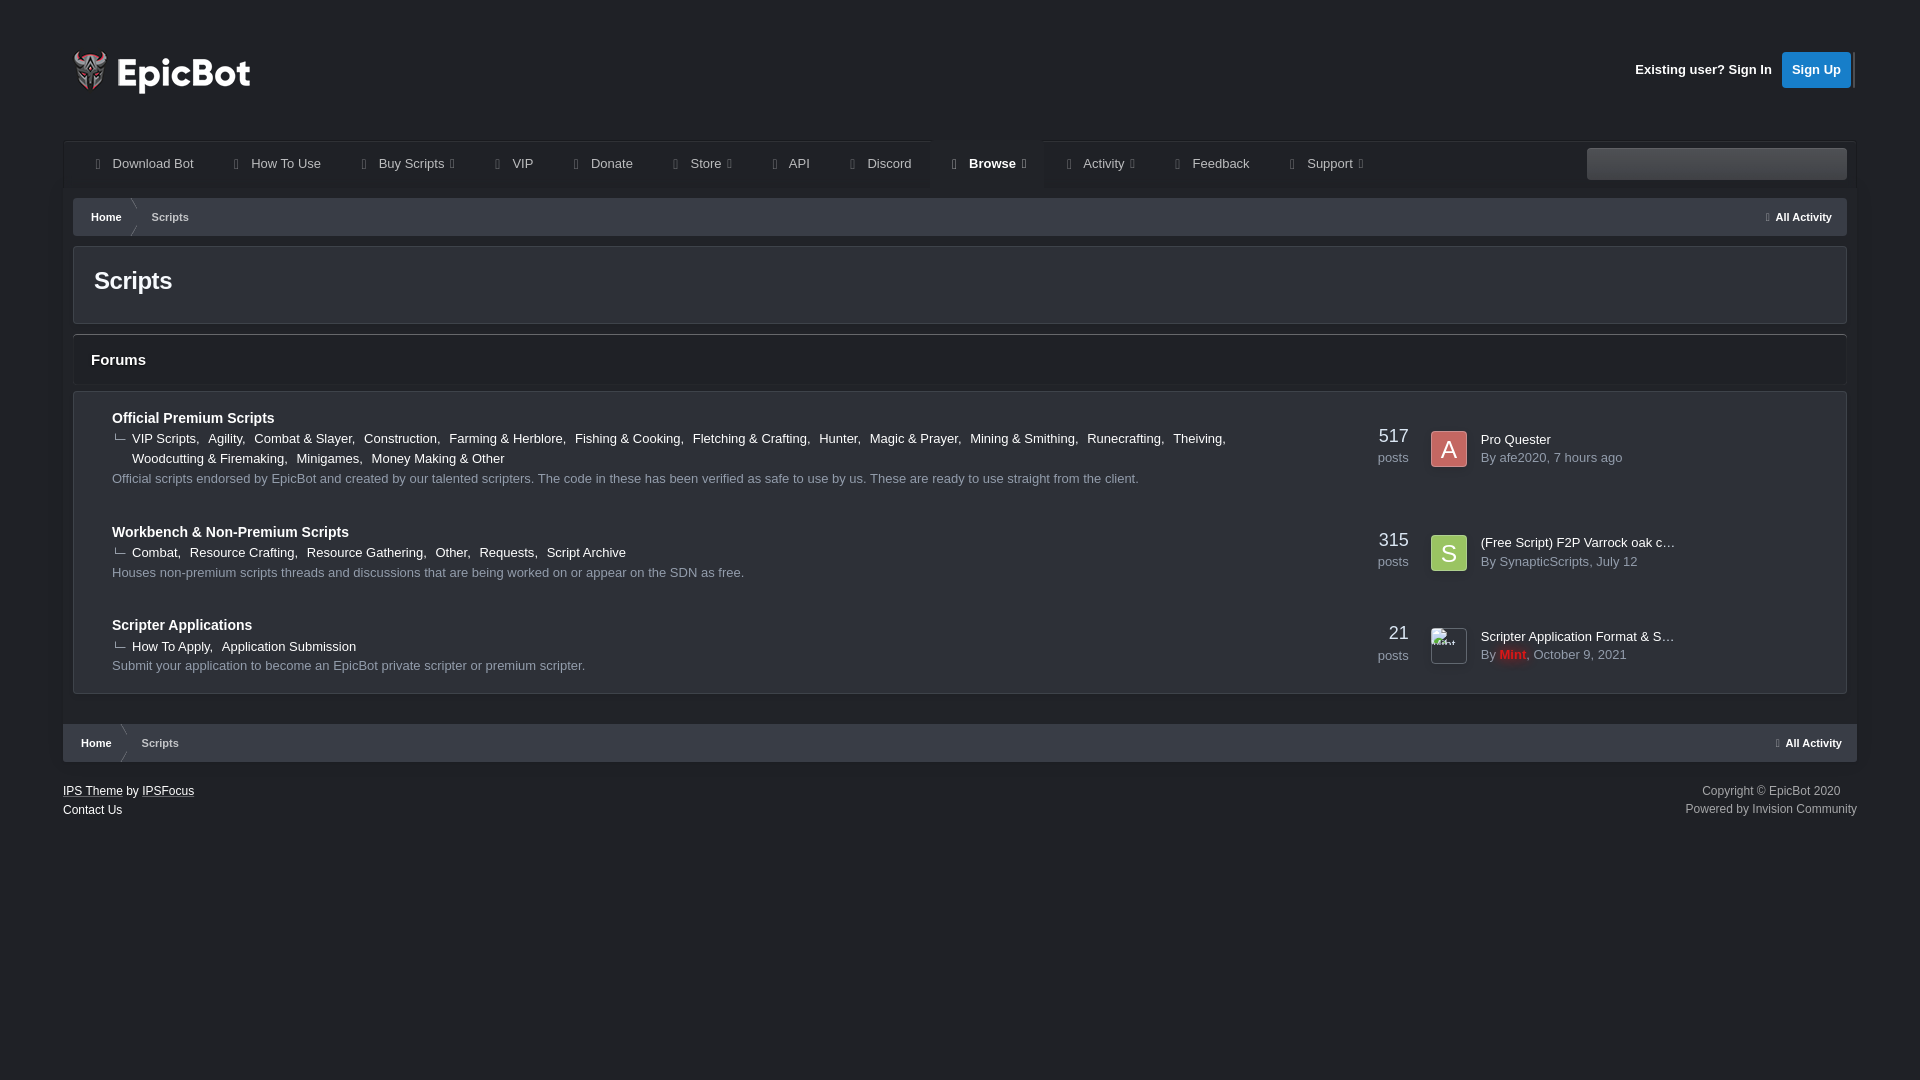 The width and height of the screenshot is (1920, 1080). What do you see at coordinates (1448, 552) in the screenshot?
I see `Go to SynapticScripts's profile` at bounding box center [1448, 552].